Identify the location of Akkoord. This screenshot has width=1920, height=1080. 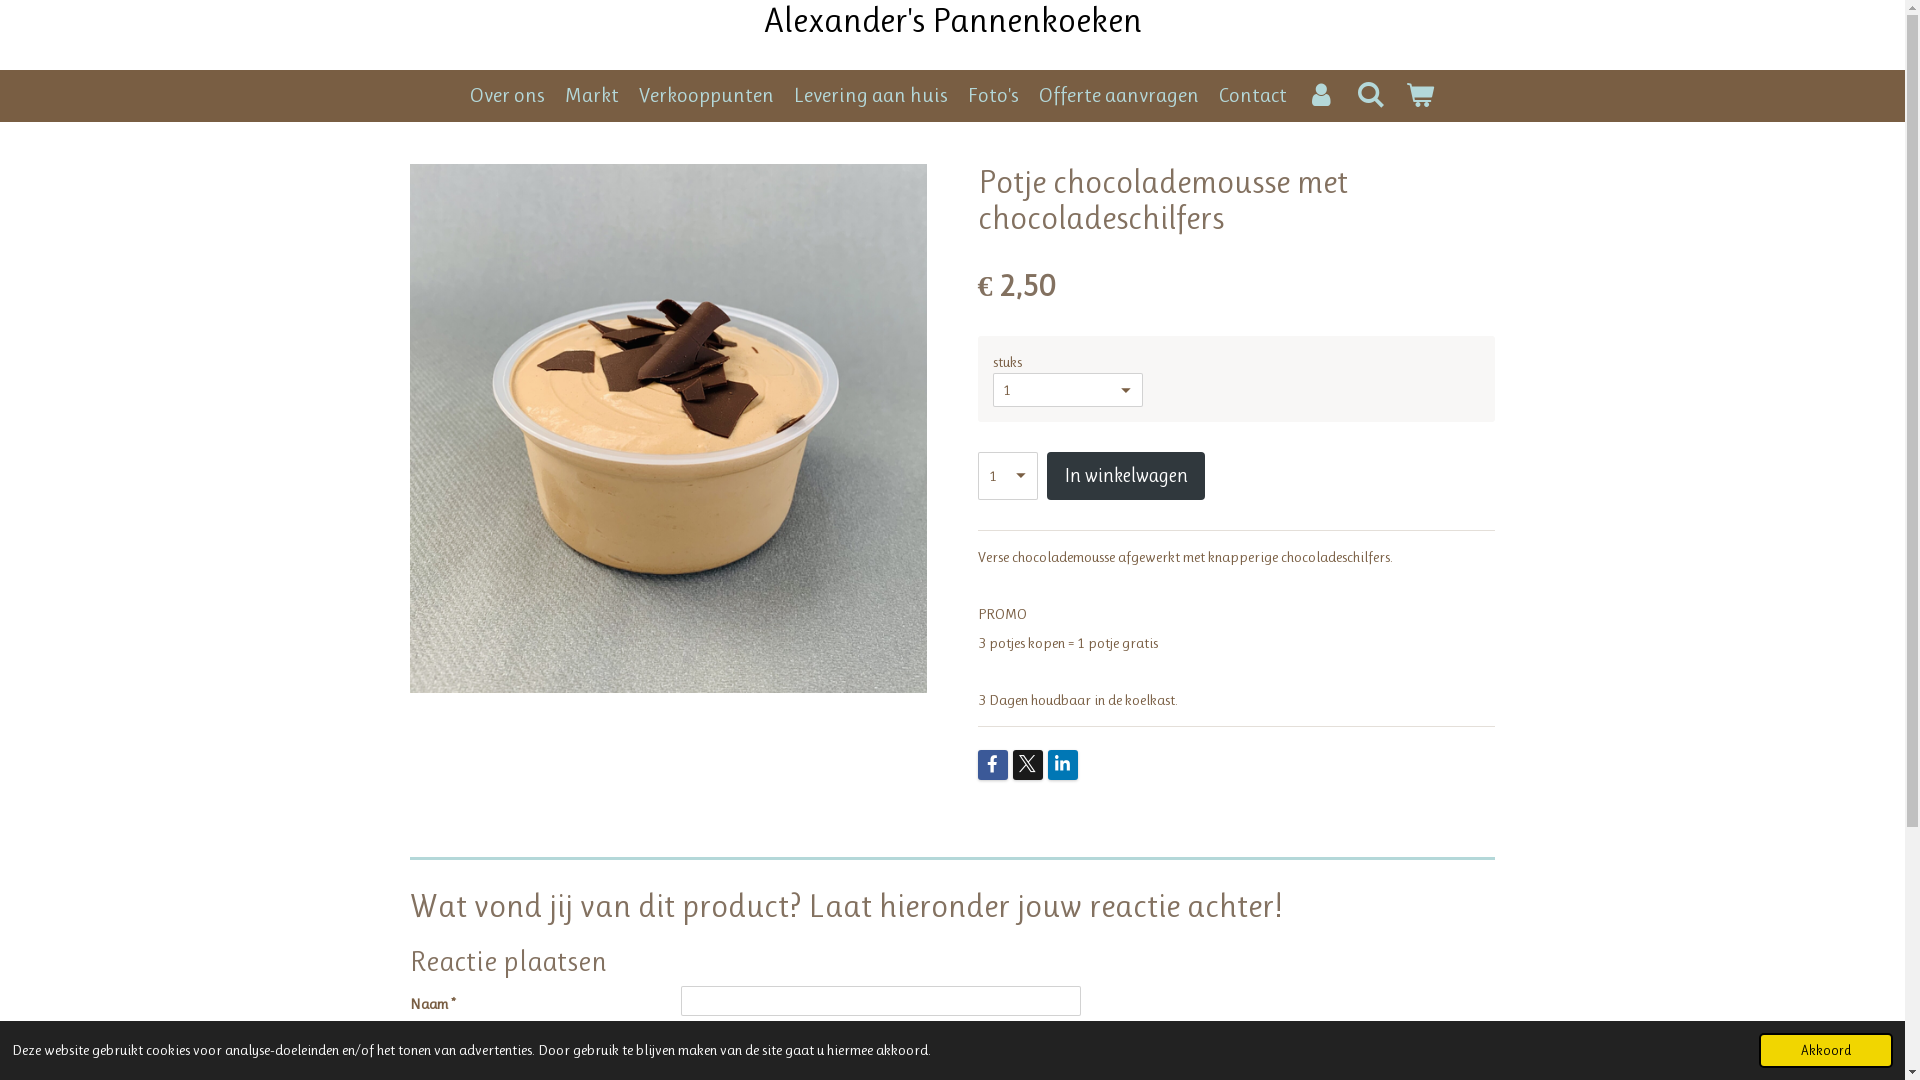
(1826, 1050).